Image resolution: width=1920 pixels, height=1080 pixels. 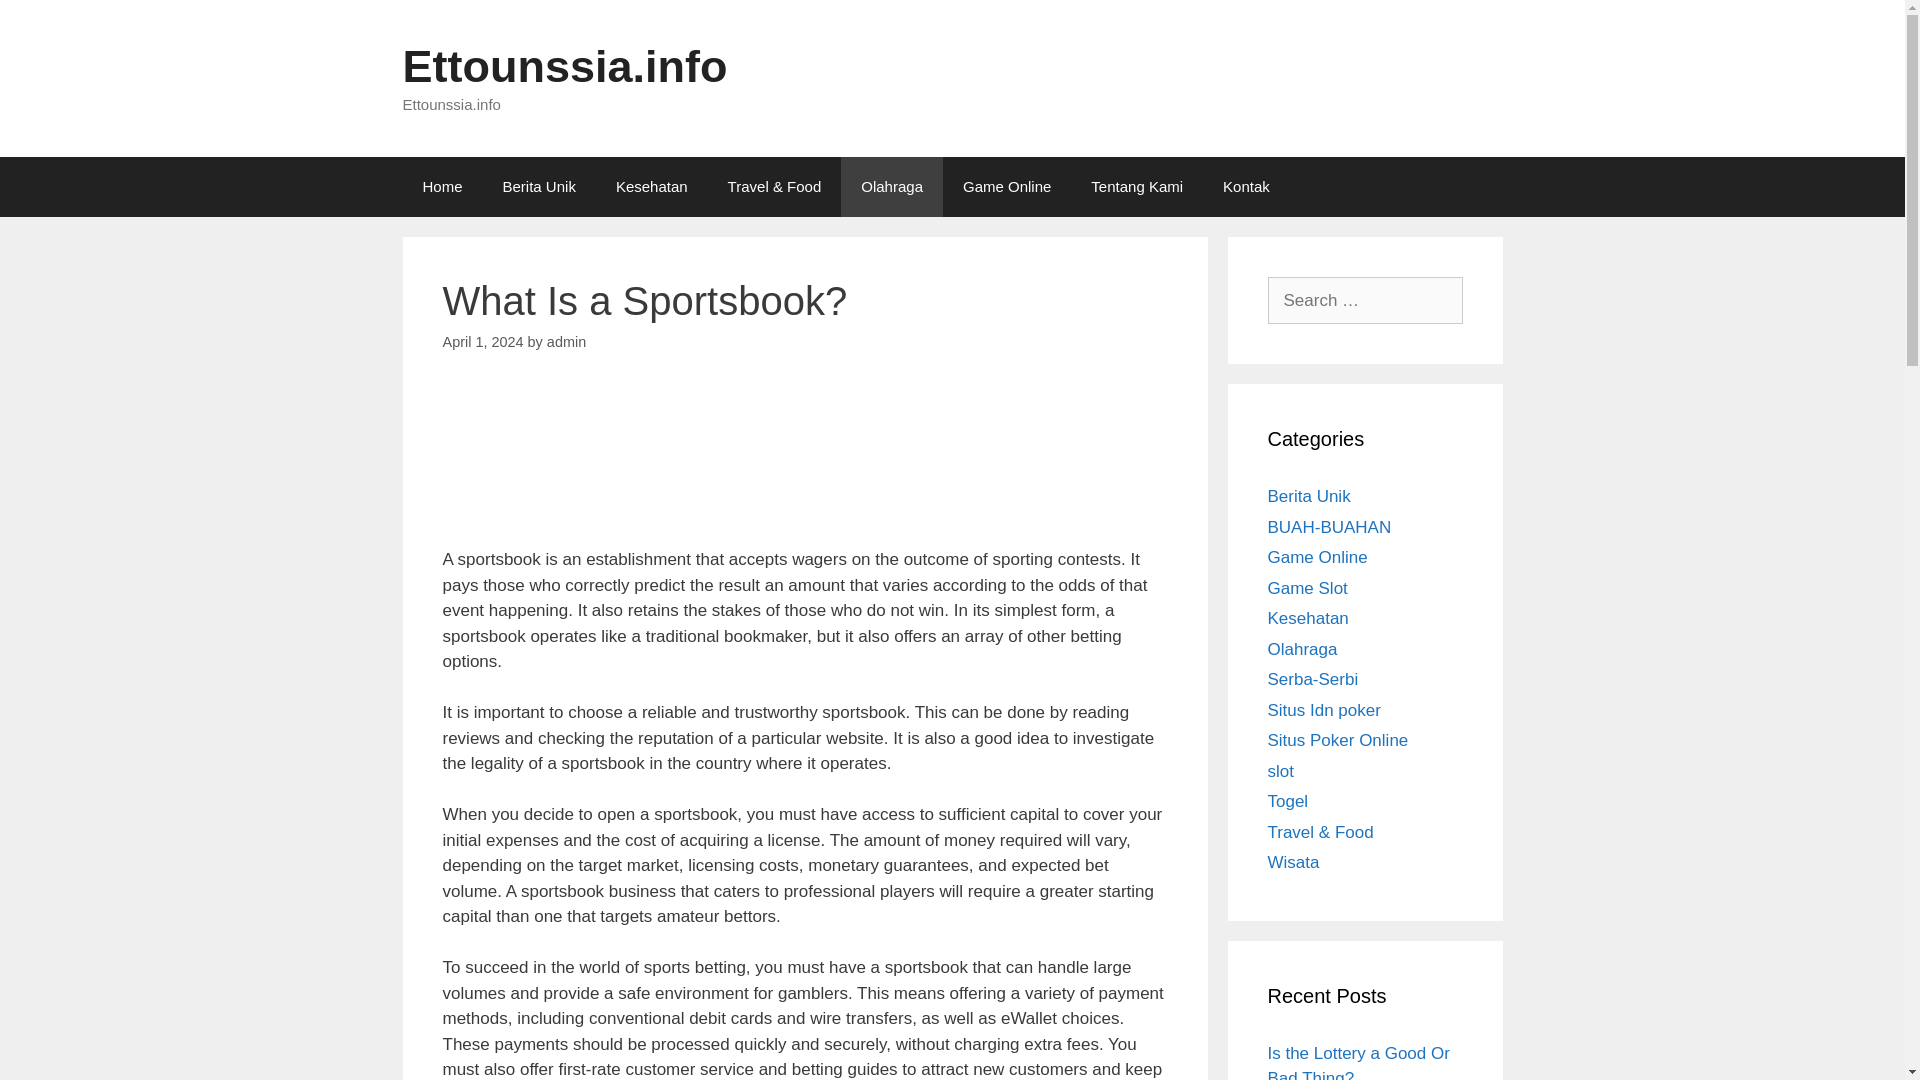 What do you see at coordinates (1006, 186) in the screenshot?
I see `Game Online` at bounding box center [1006, 186].